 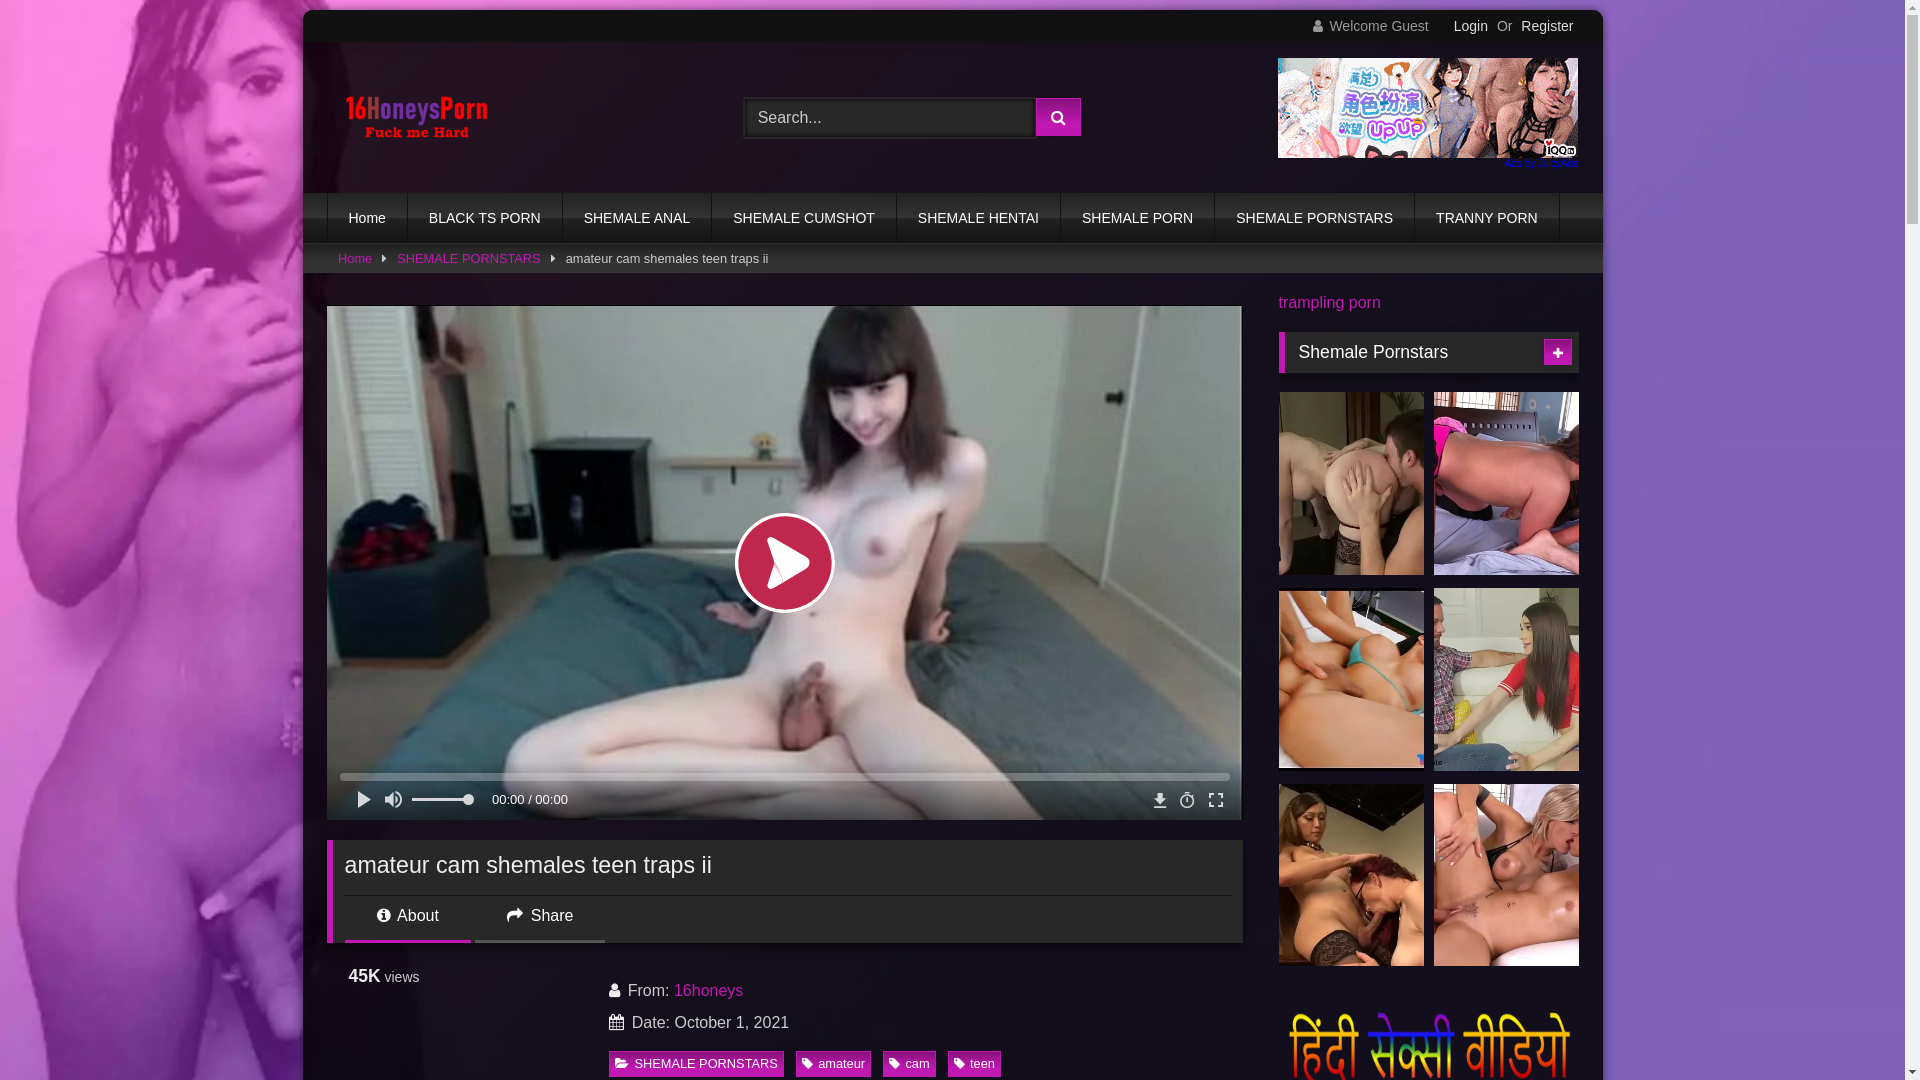 I want to click on cam, so click(x=909, y=1064).